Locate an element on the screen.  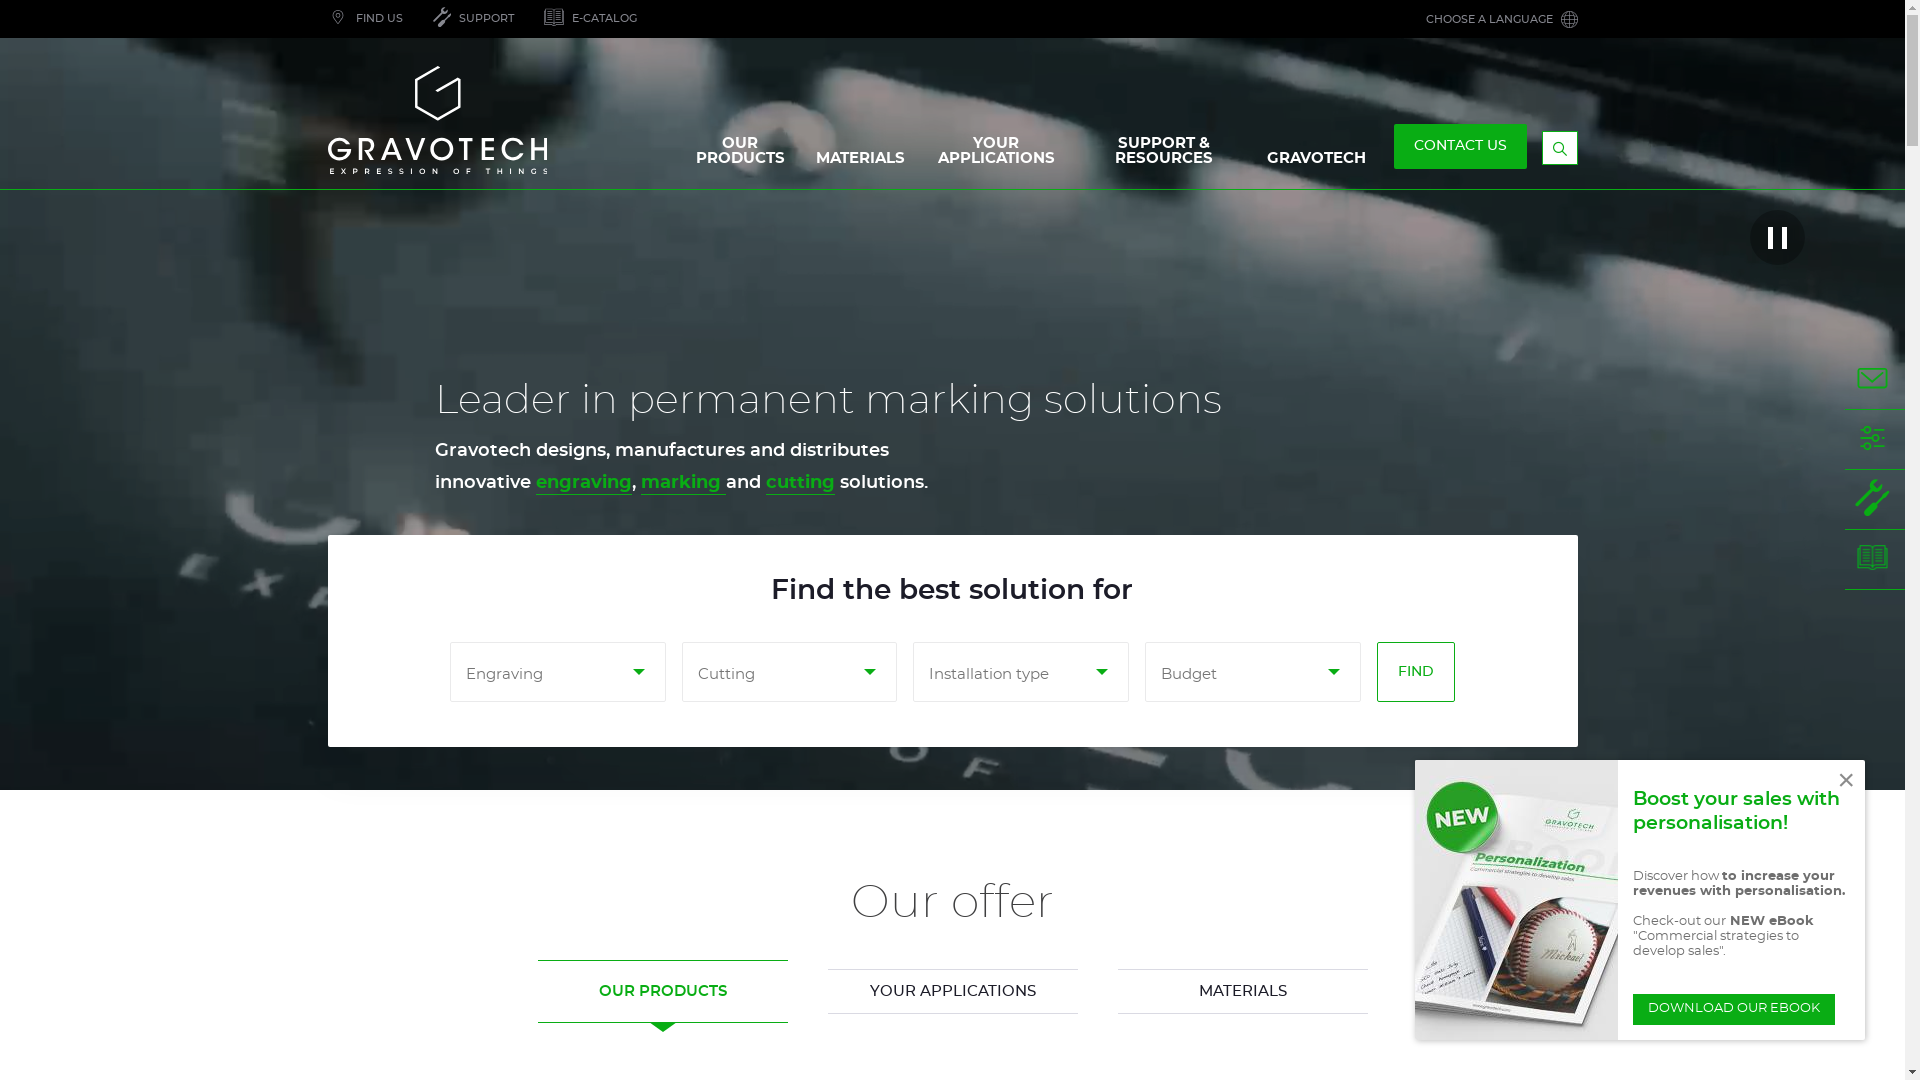
Play/Pause this video is located at coordinates (1778, 238).